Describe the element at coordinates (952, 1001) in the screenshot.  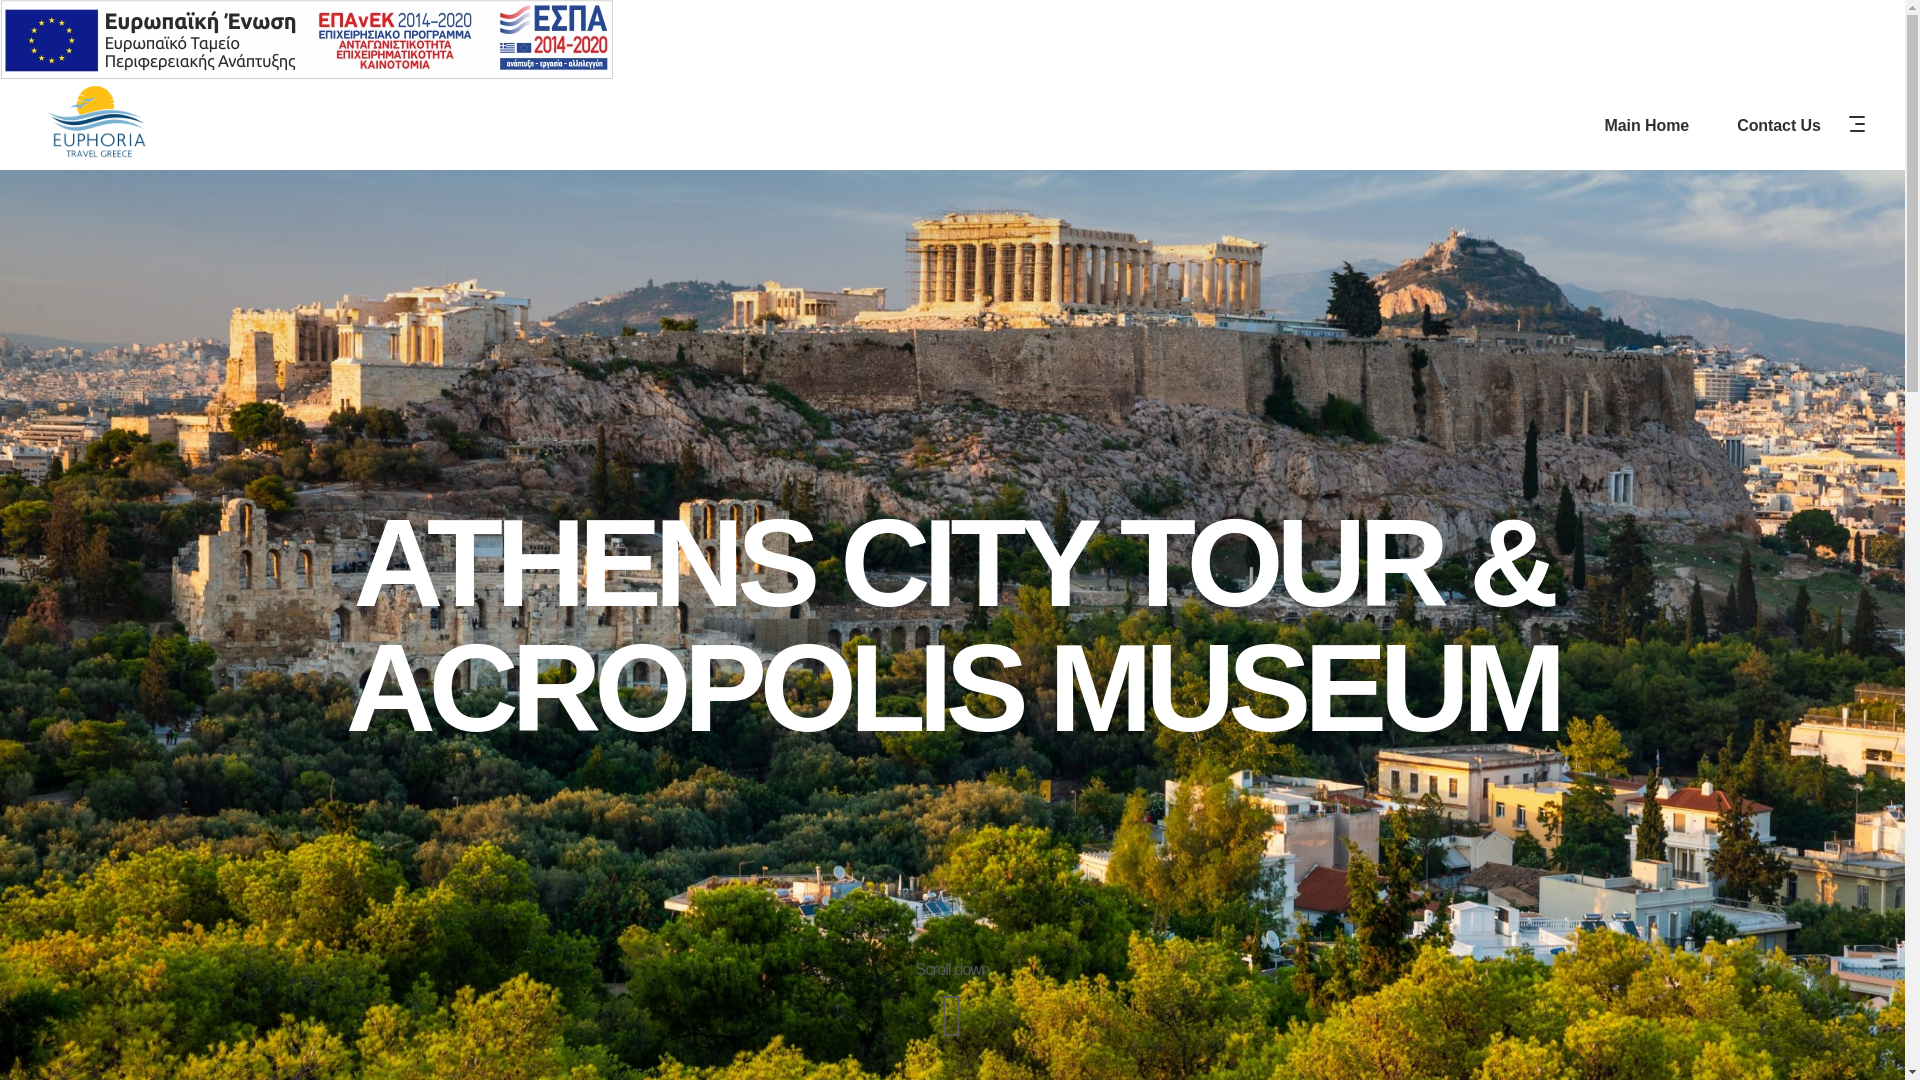
I see `Scroll down` at that location.